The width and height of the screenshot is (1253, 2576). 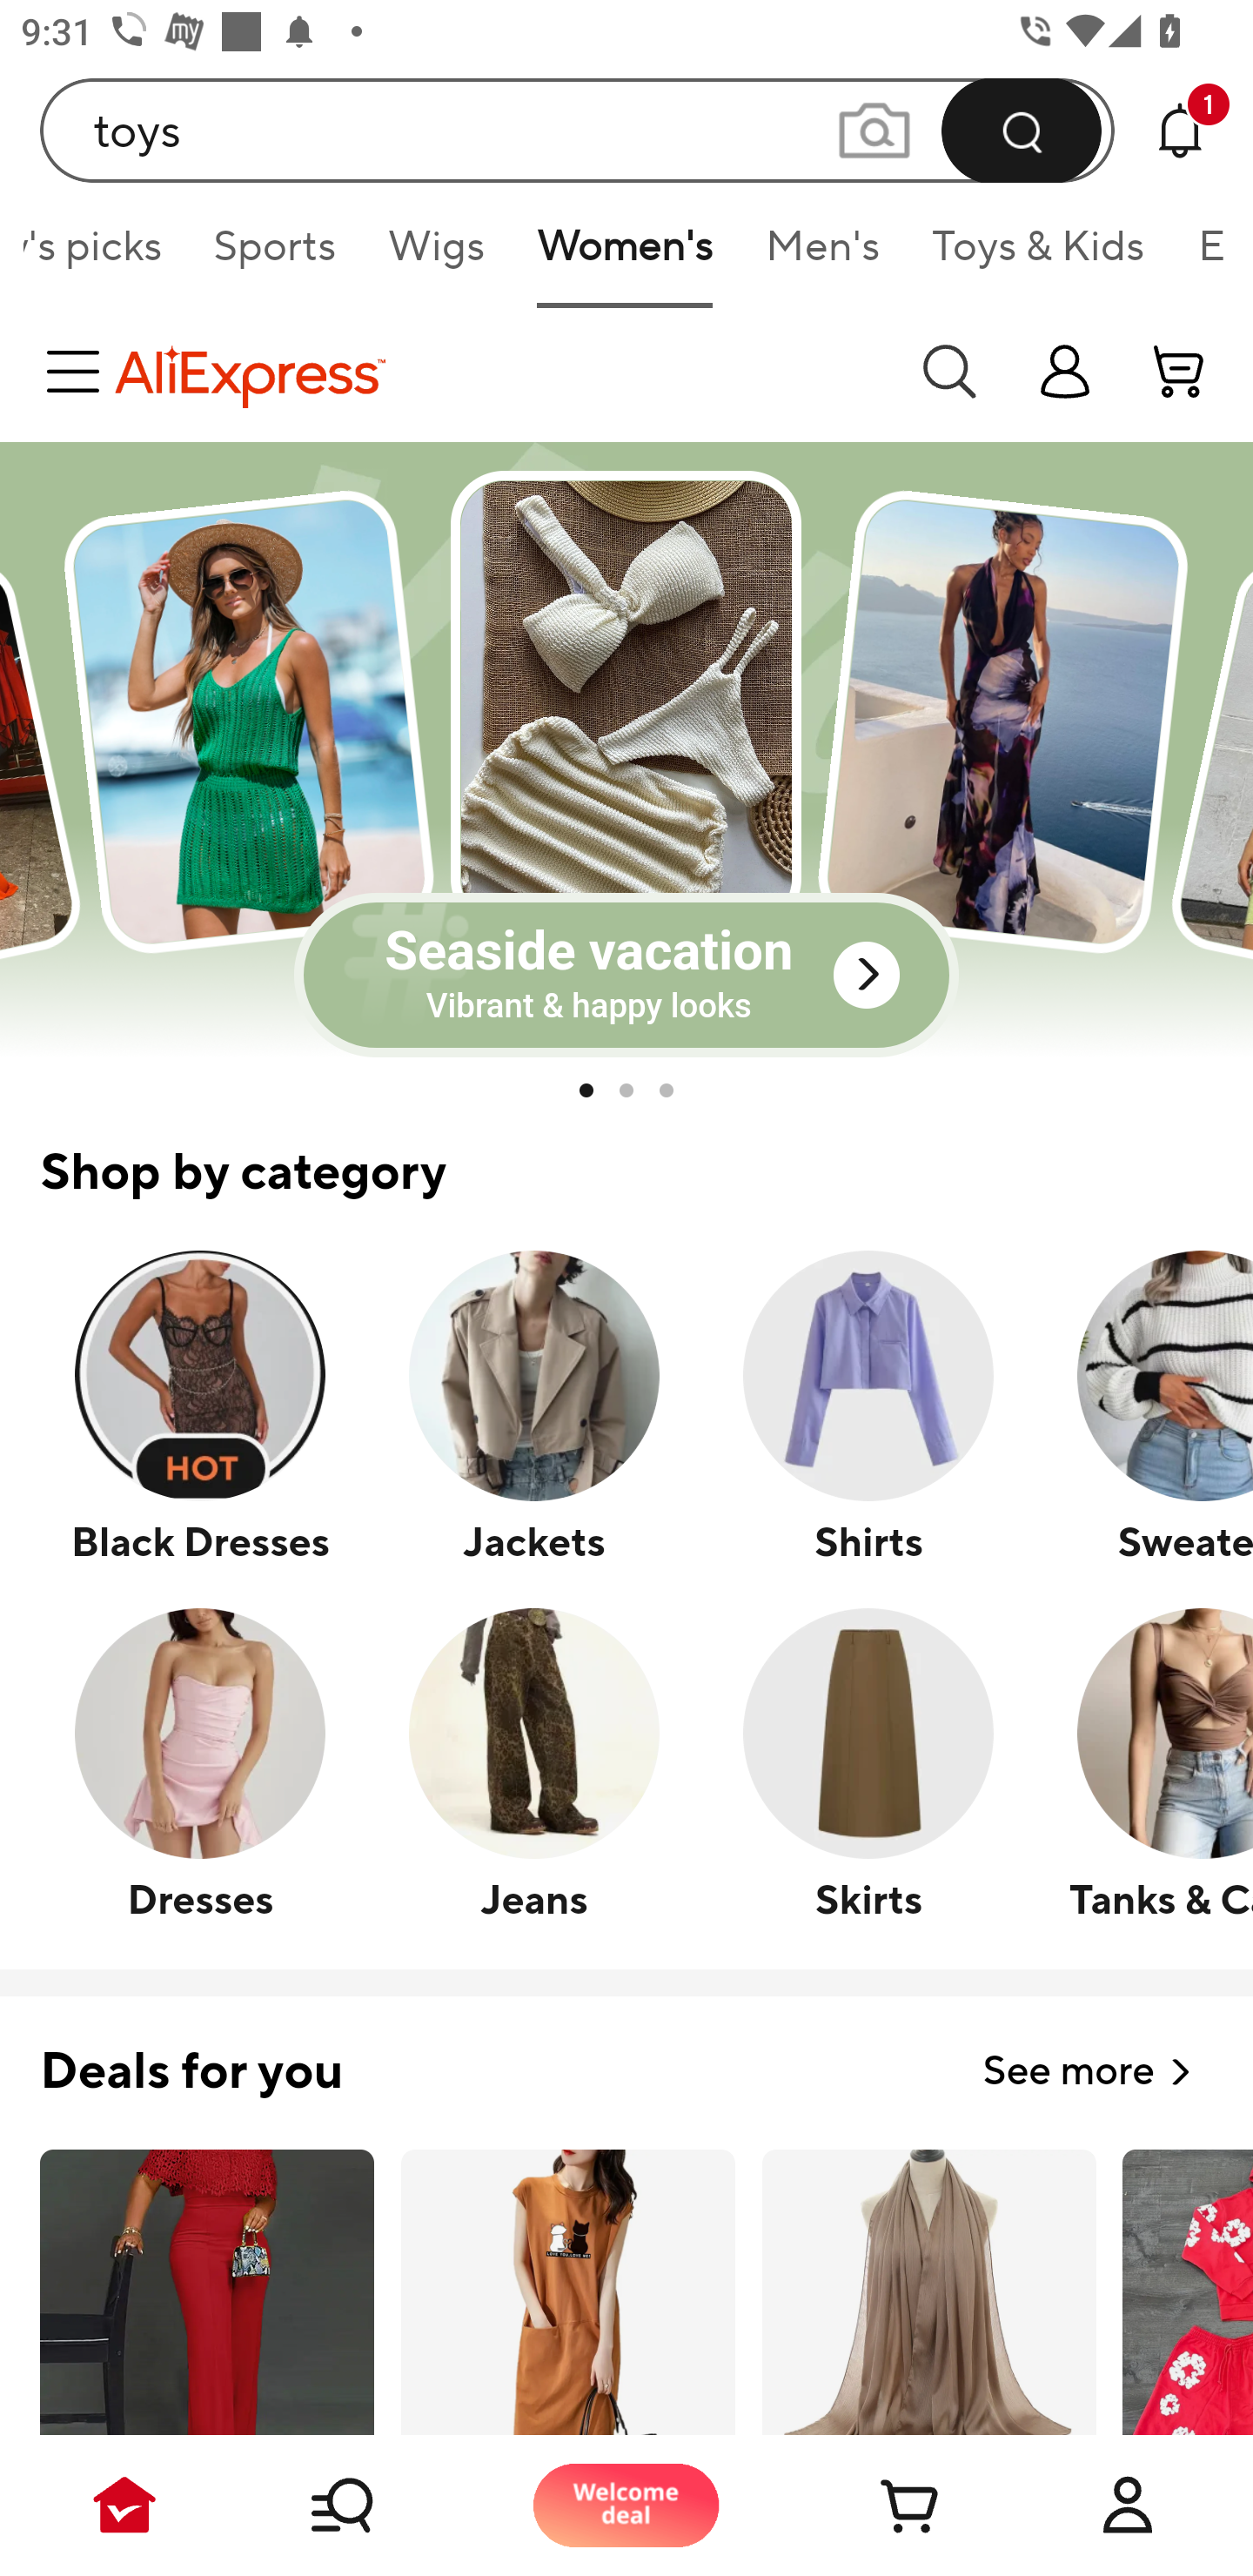 What do you see at coordinates (1065, 371) in the screenshot?
I see `shop` at bounding box center [1065, 371].